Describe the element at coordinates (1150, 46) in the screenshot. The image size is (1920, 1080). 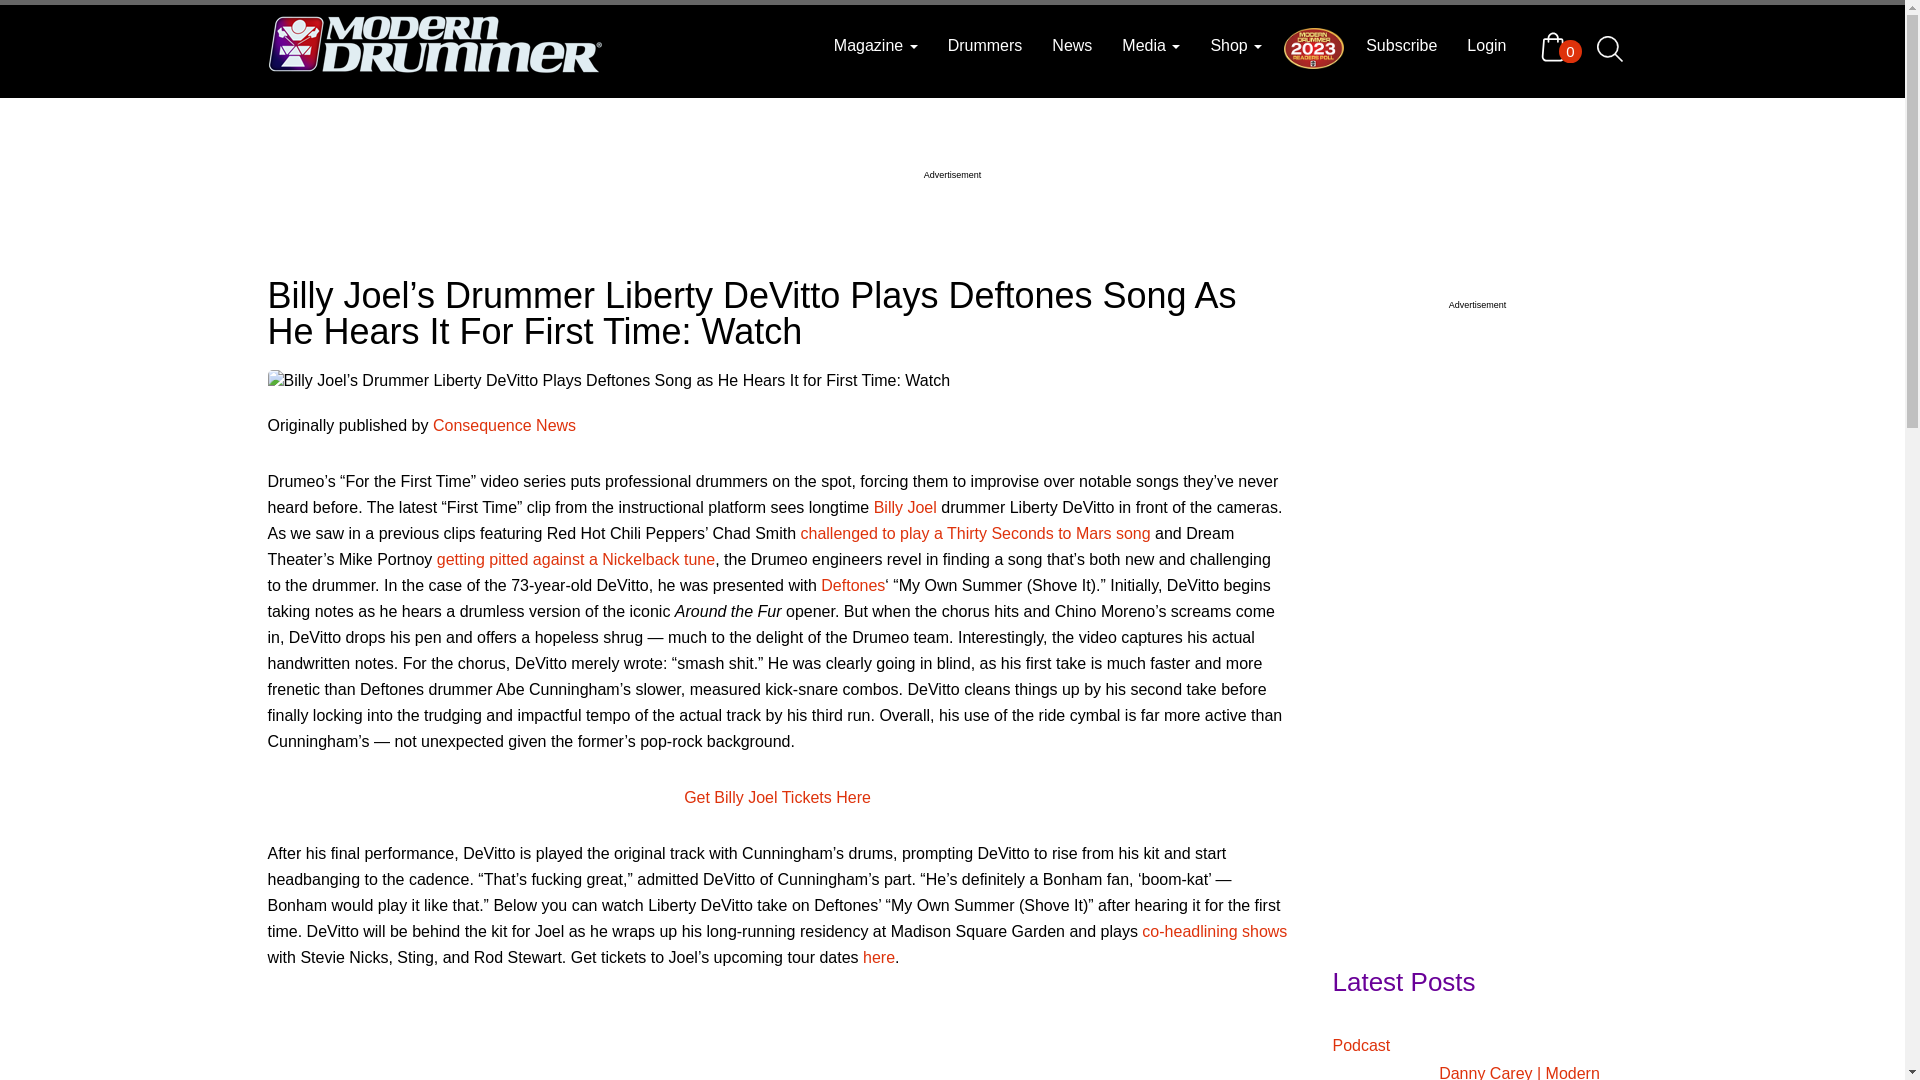
I see `Media` at that location.